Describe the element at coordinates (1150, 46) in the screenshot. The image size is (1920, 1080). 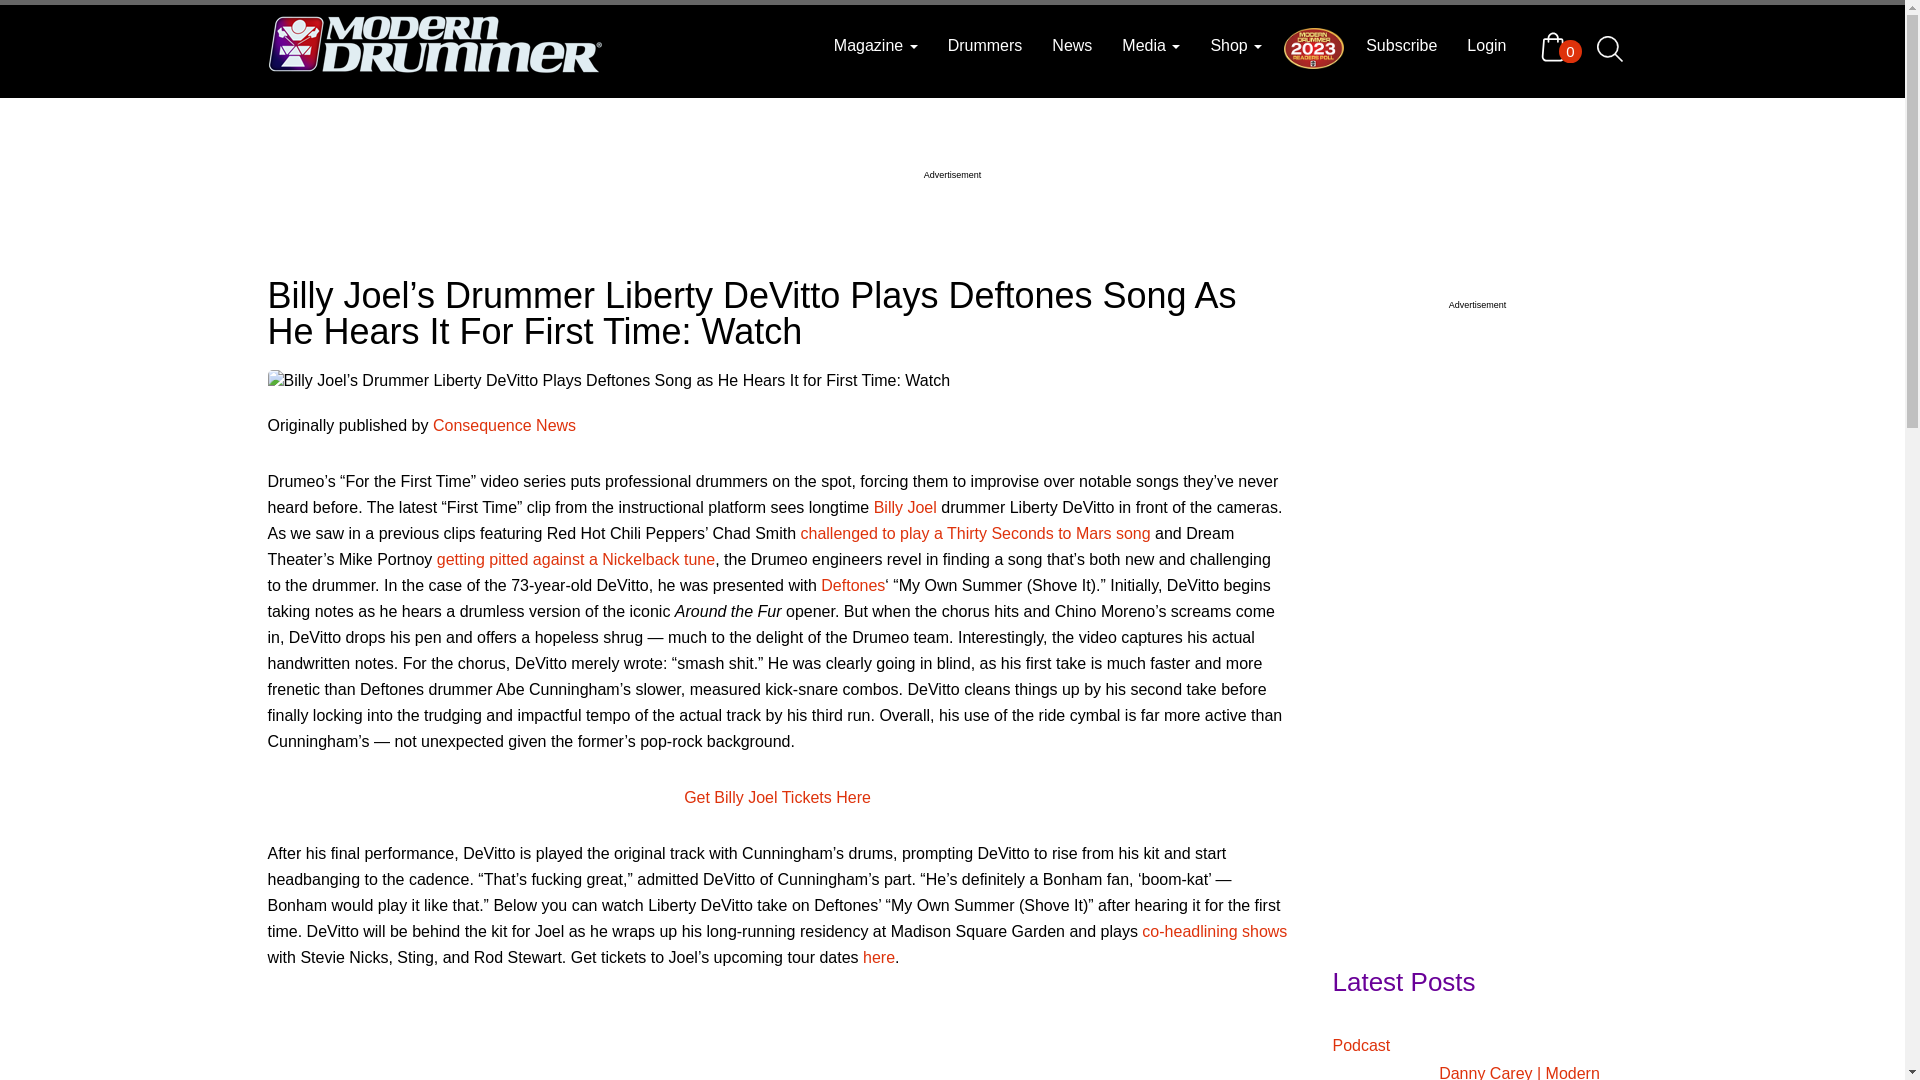
I see `Media` at that location.